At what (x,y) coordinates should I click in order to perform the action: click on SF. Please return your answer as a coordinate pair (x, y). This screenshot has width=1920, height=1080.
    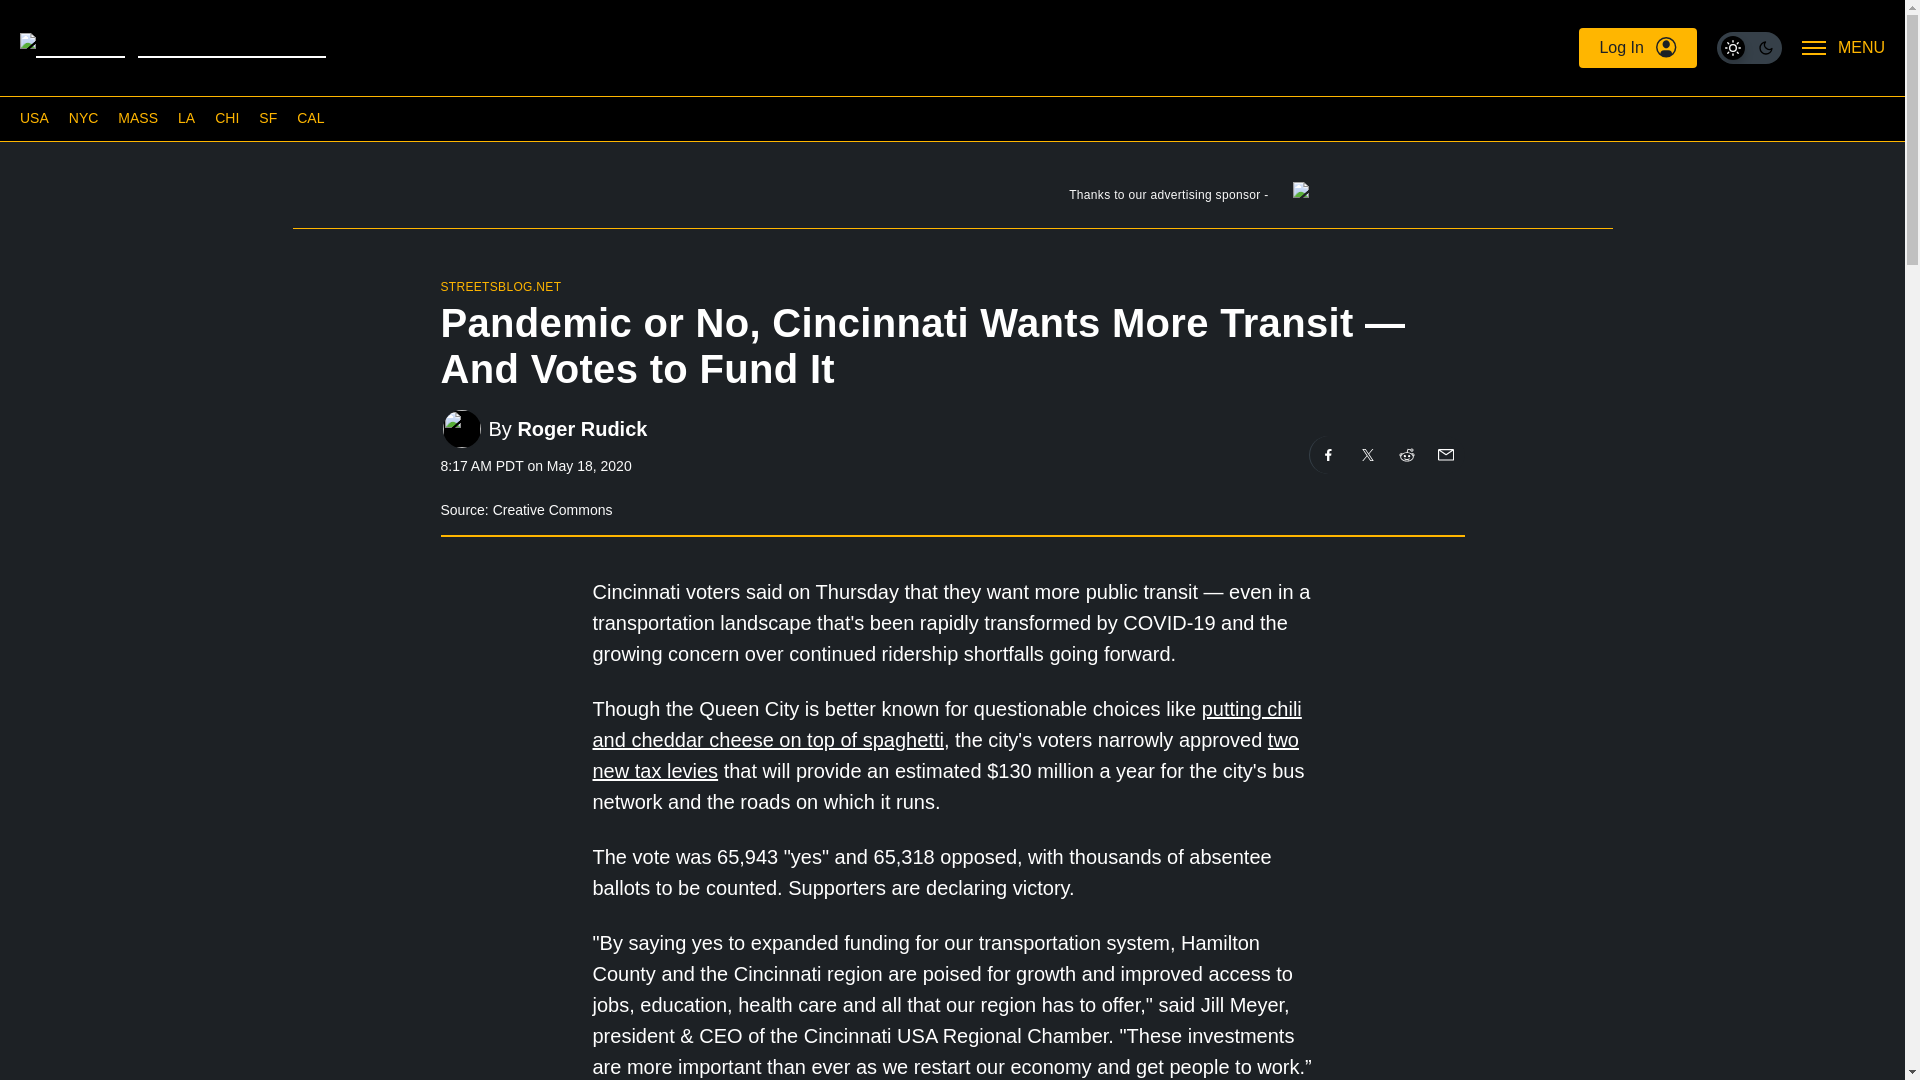
    Looking at the image, I should click on (268, 118).